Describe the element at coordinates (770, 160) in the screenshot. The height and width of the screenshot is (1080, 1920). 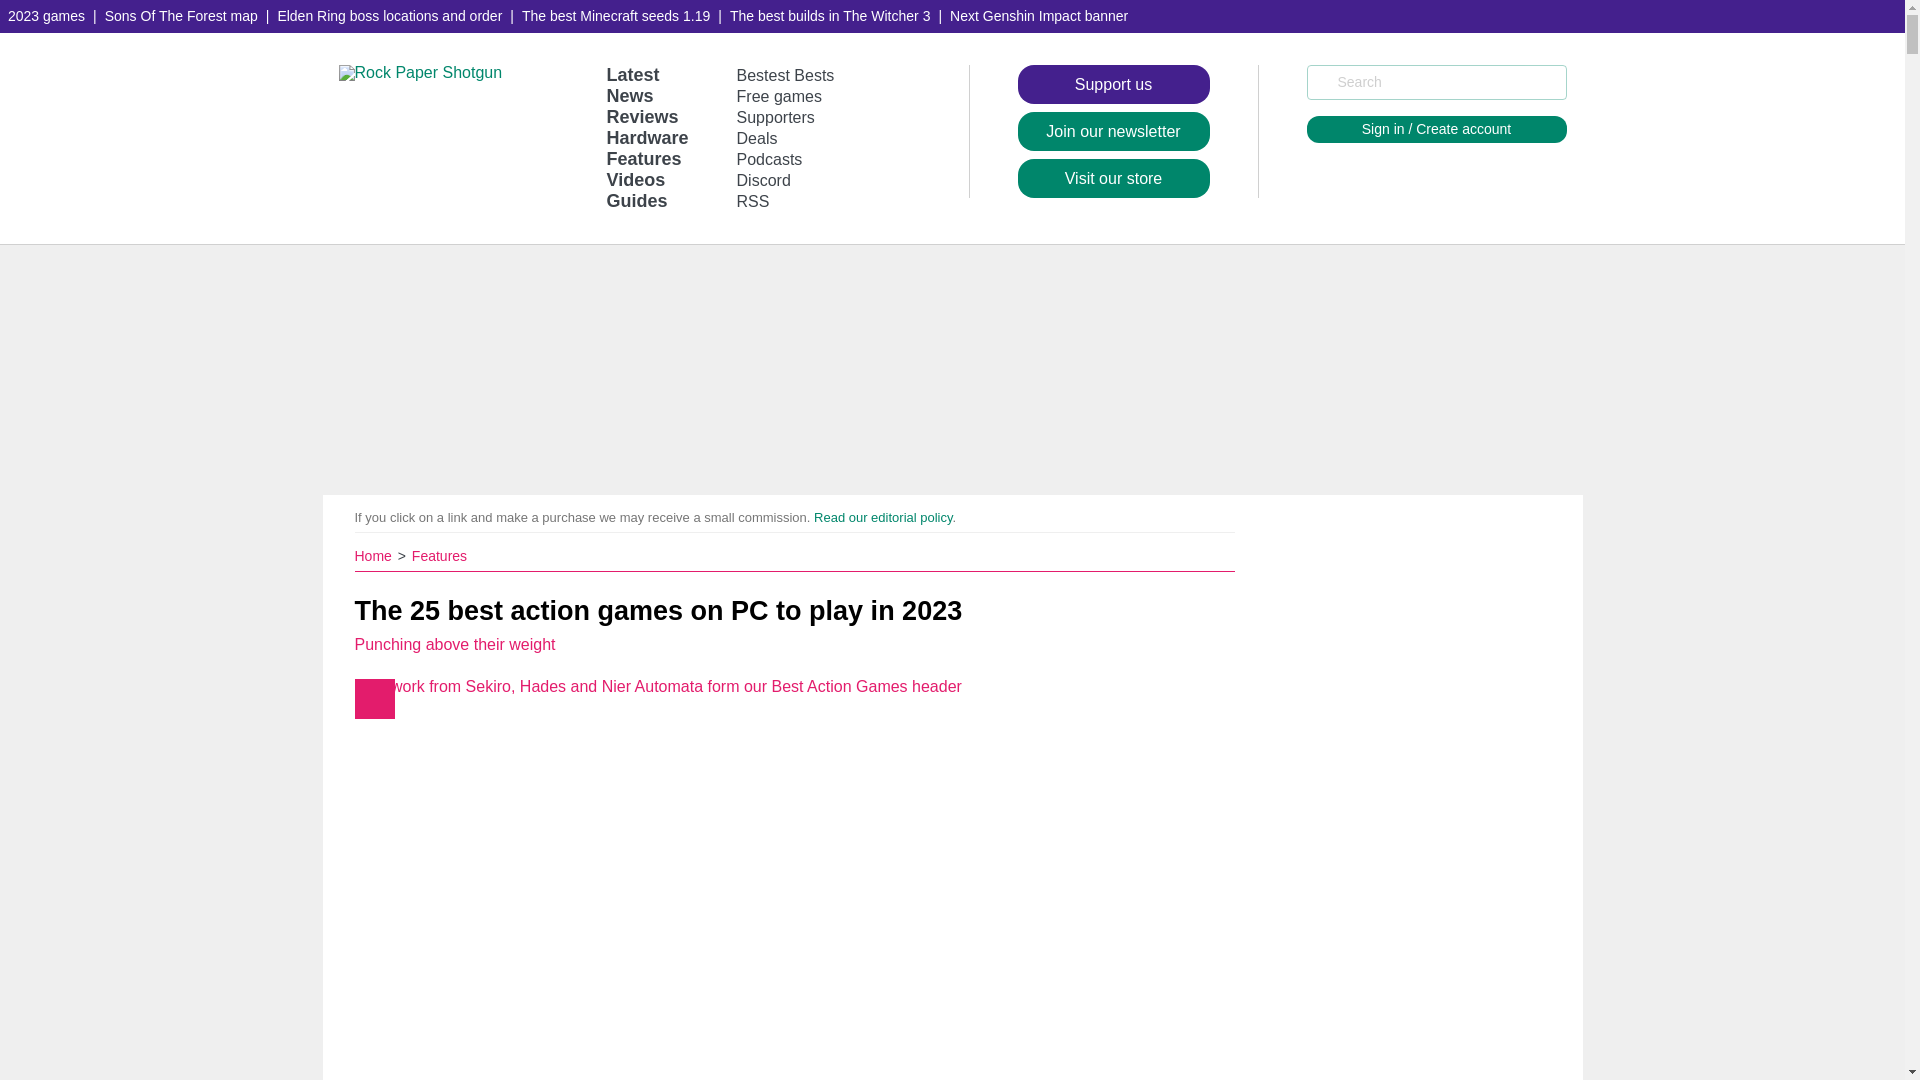
I see `Podcasts` at that location.